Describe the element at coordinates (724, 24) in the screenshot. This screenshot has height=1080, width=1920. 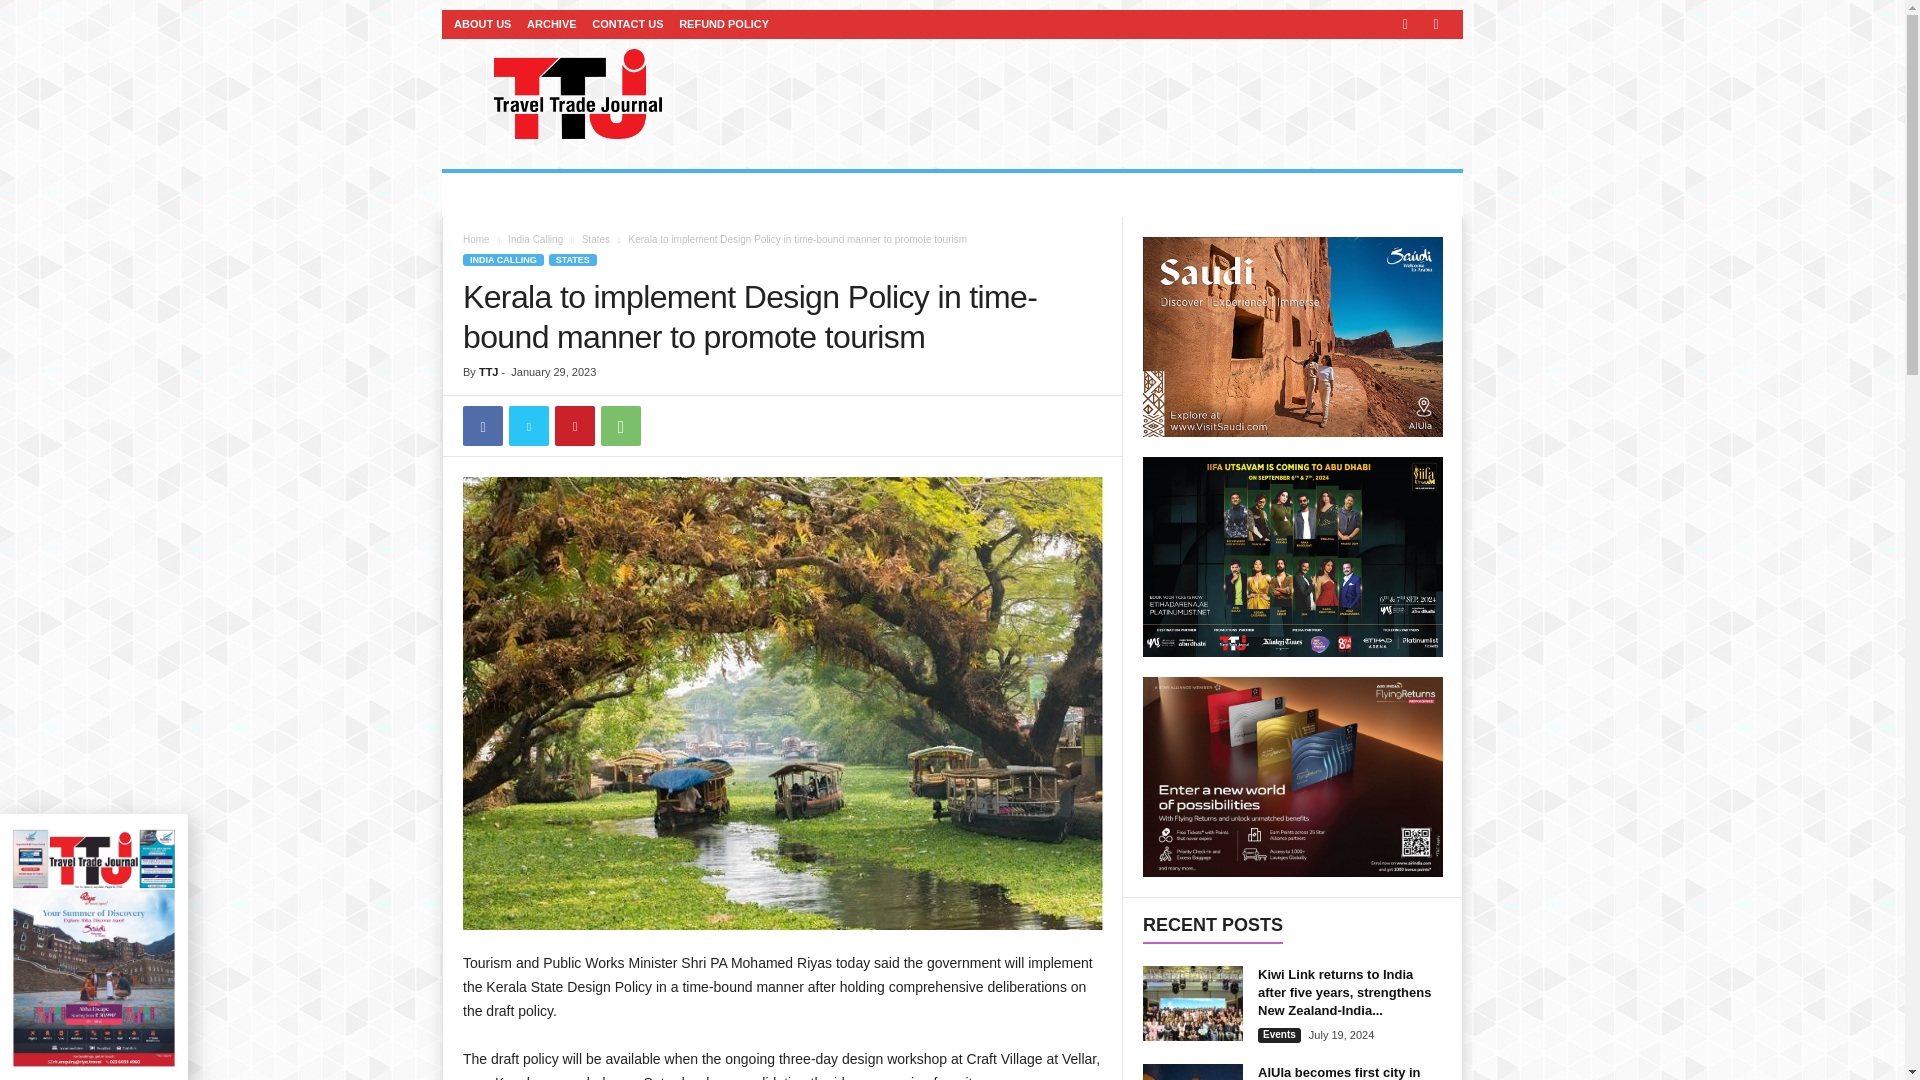
I see `REFUND POLICY` at that location.